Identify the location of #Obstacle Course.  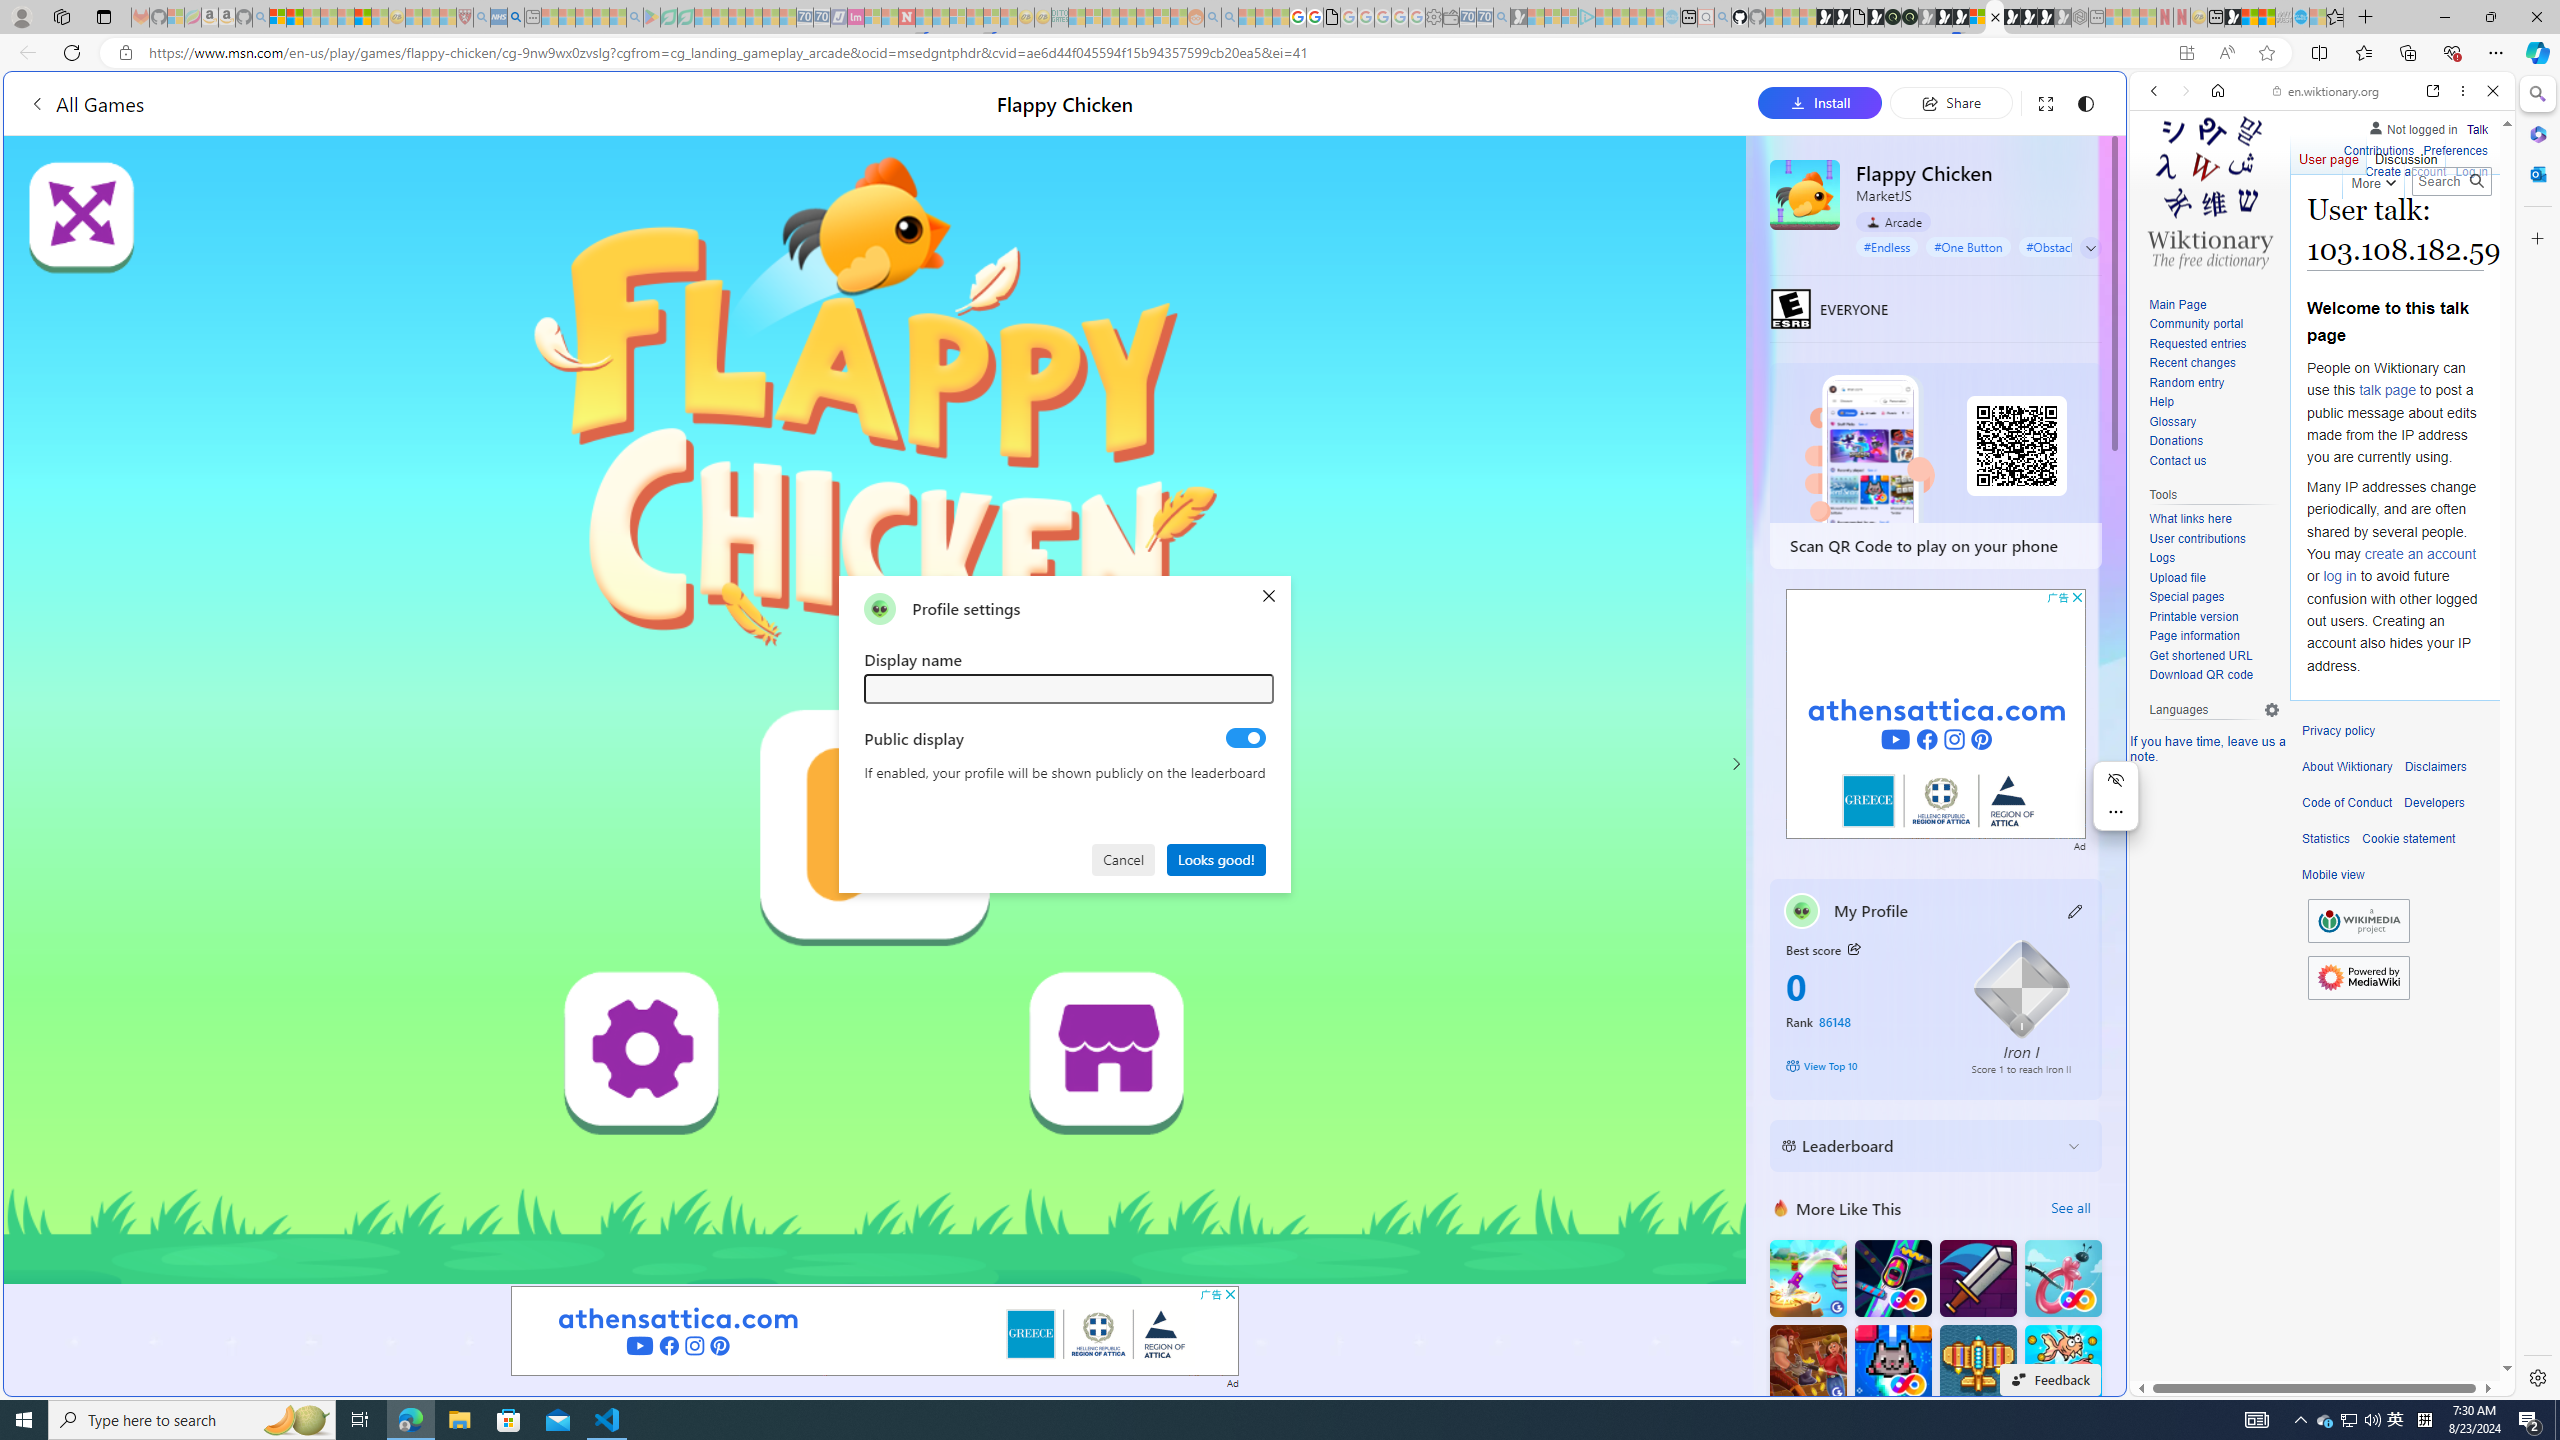
(2072, 246).